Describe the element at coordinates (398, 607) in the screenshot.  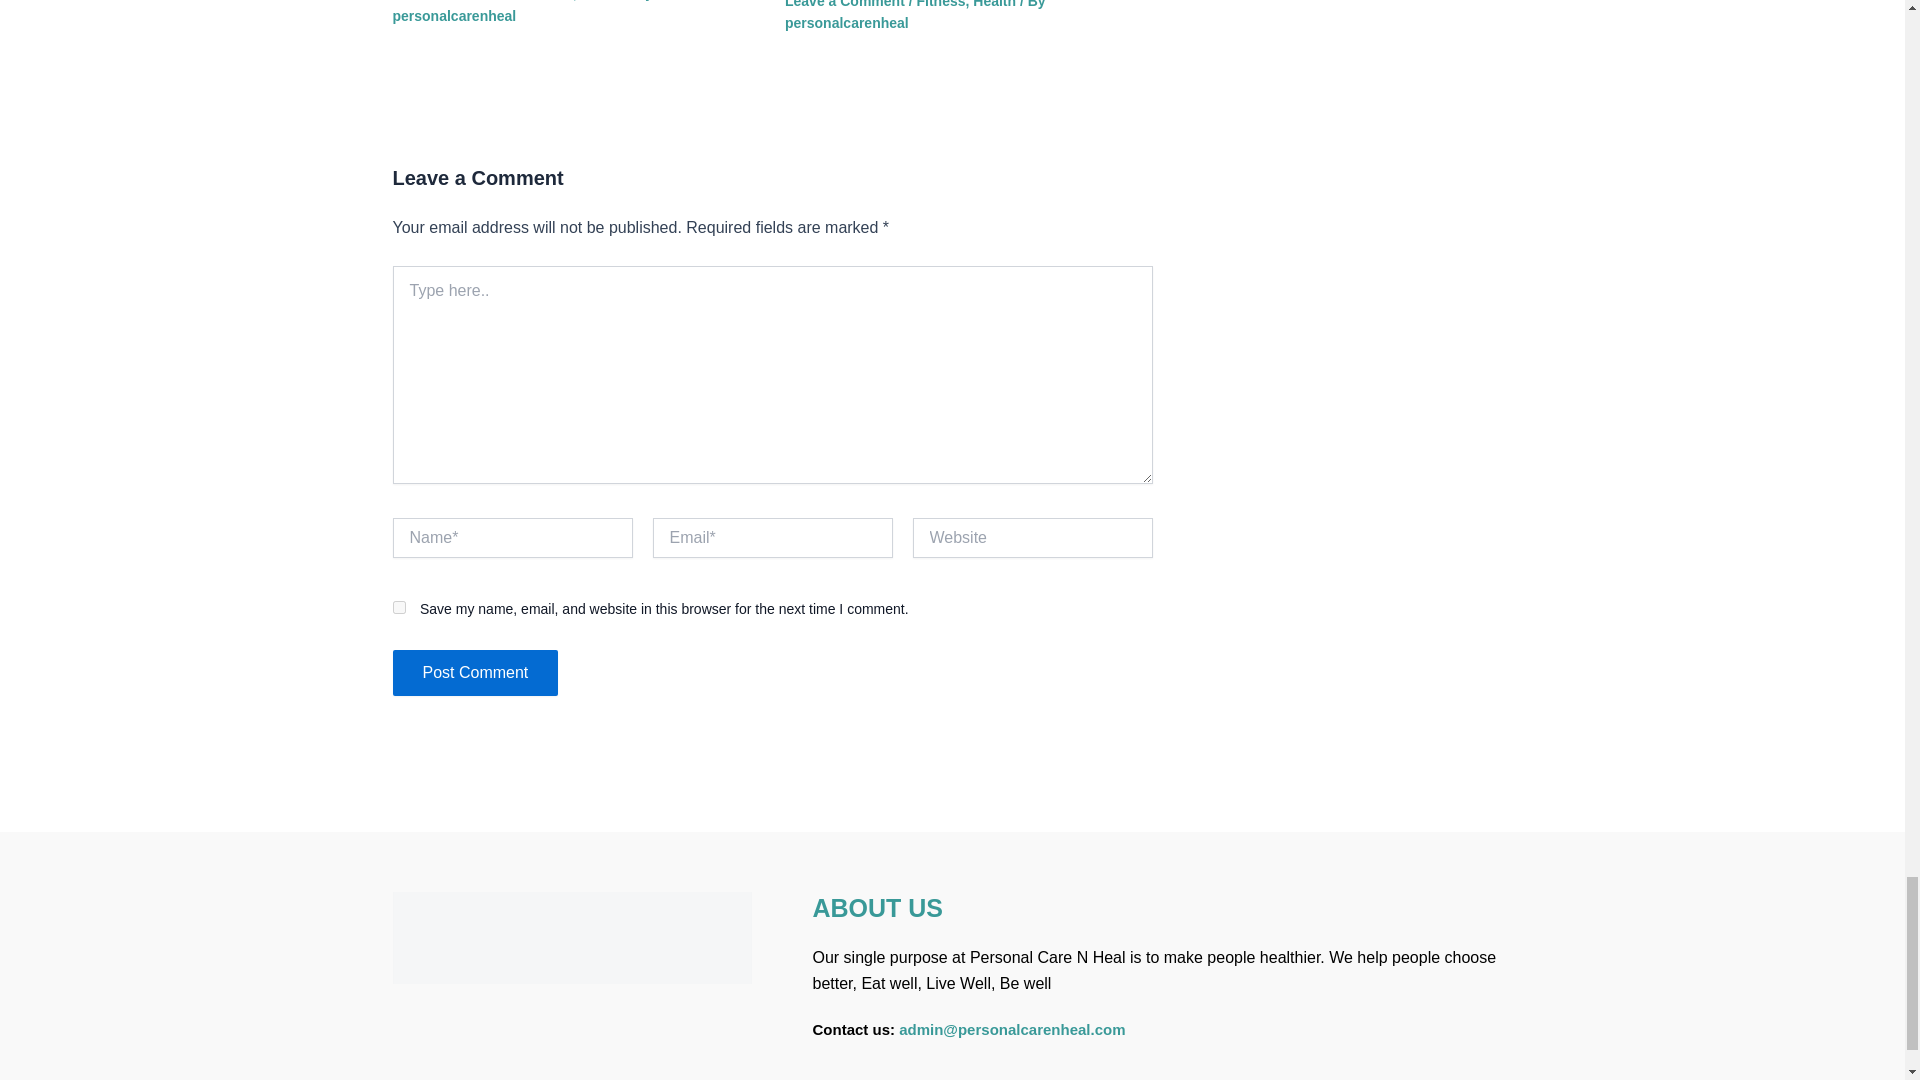
I see `yes` at that location.